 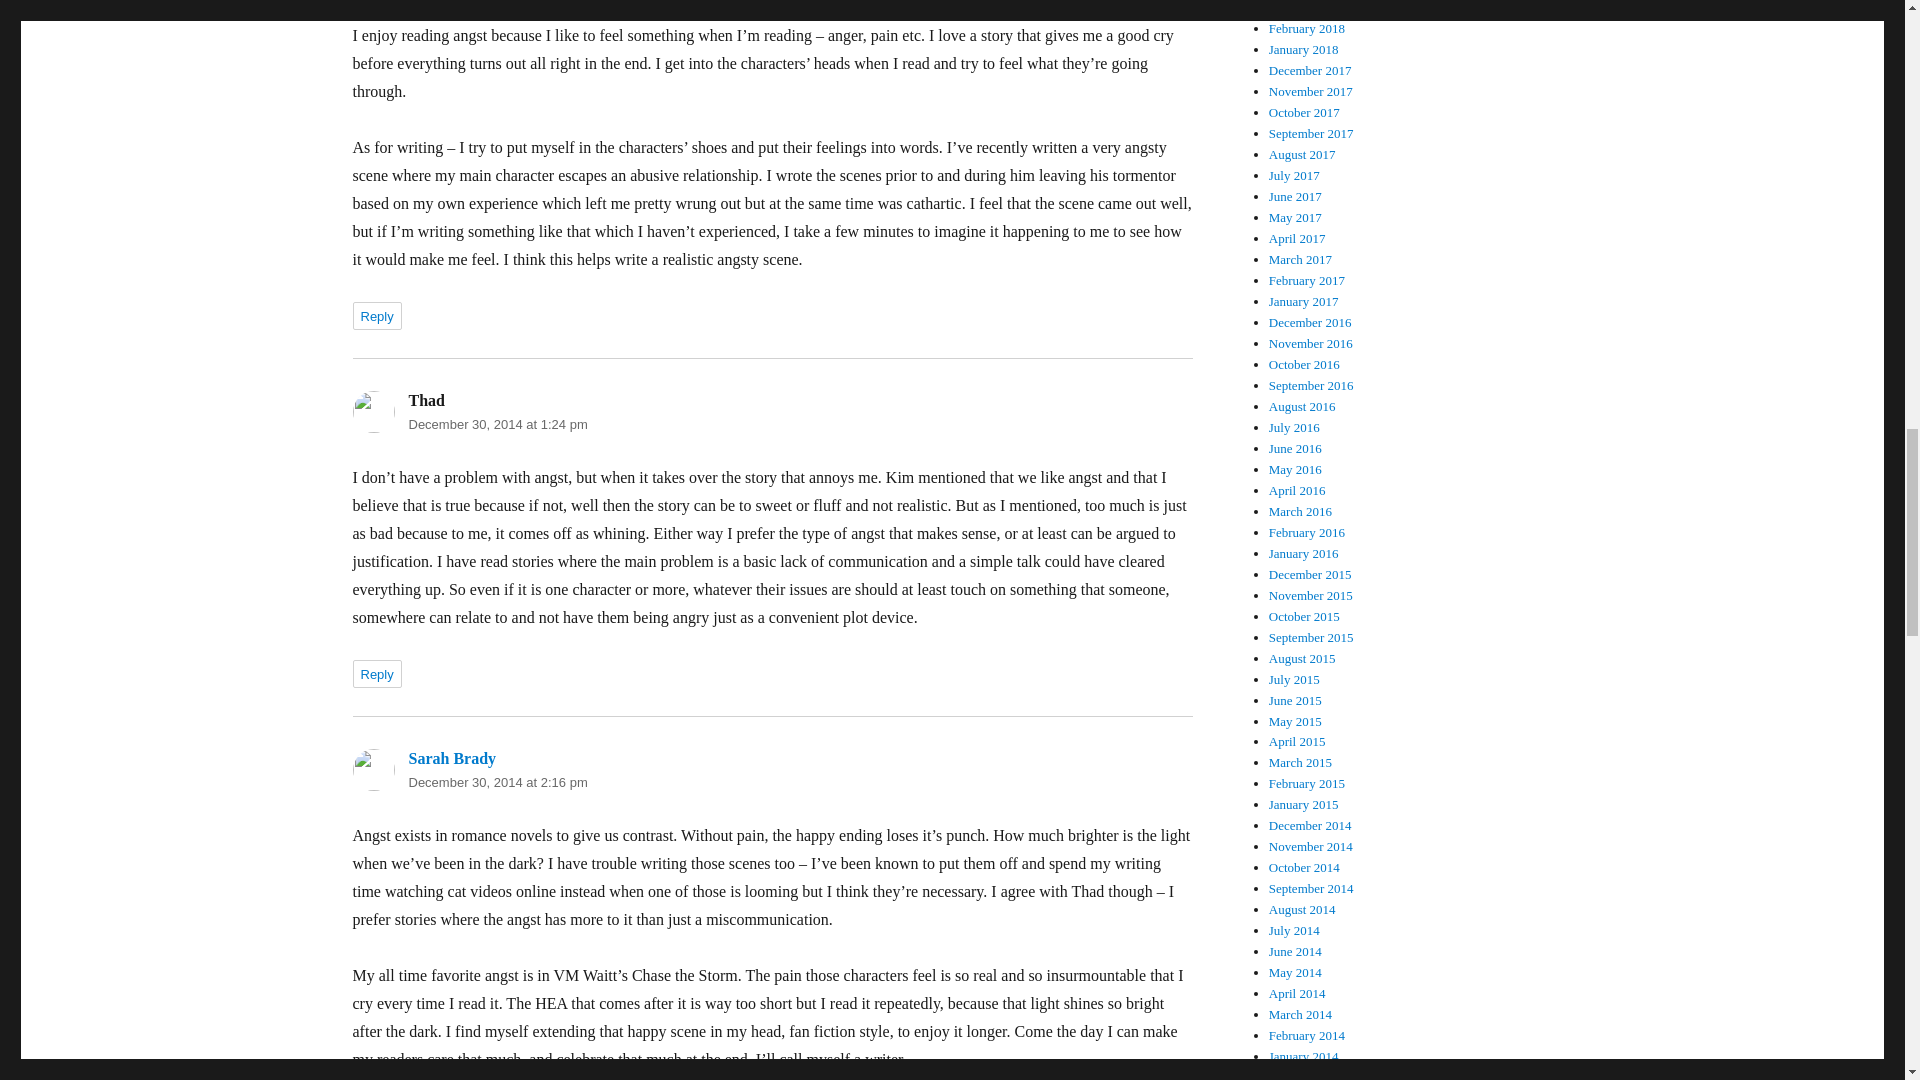 What do you see at coordinates (451, 758) in the screenshot?
I see `Sarah Brady` at bounding box center [451, 758].